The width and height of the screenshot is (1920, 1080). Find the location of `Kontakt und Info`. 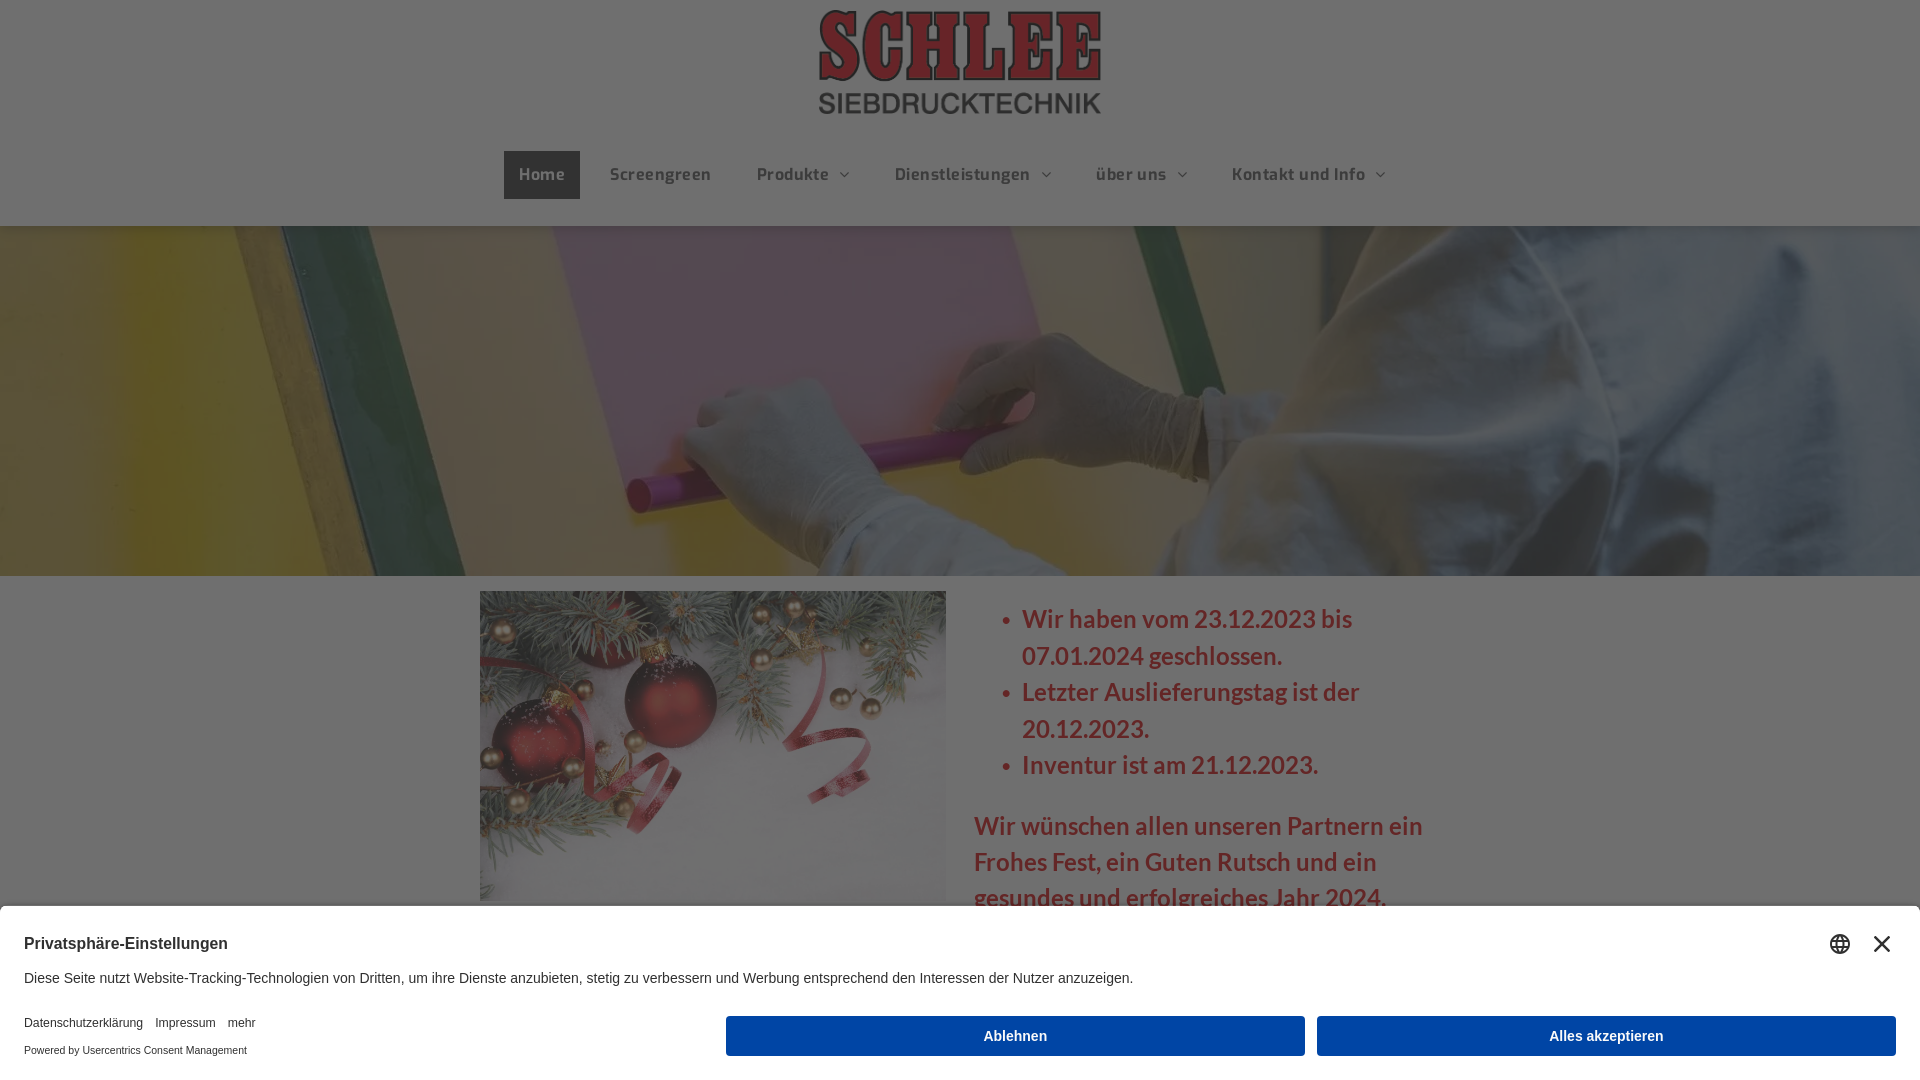

Kontakt und Info is located at coordinates (1308, 175).